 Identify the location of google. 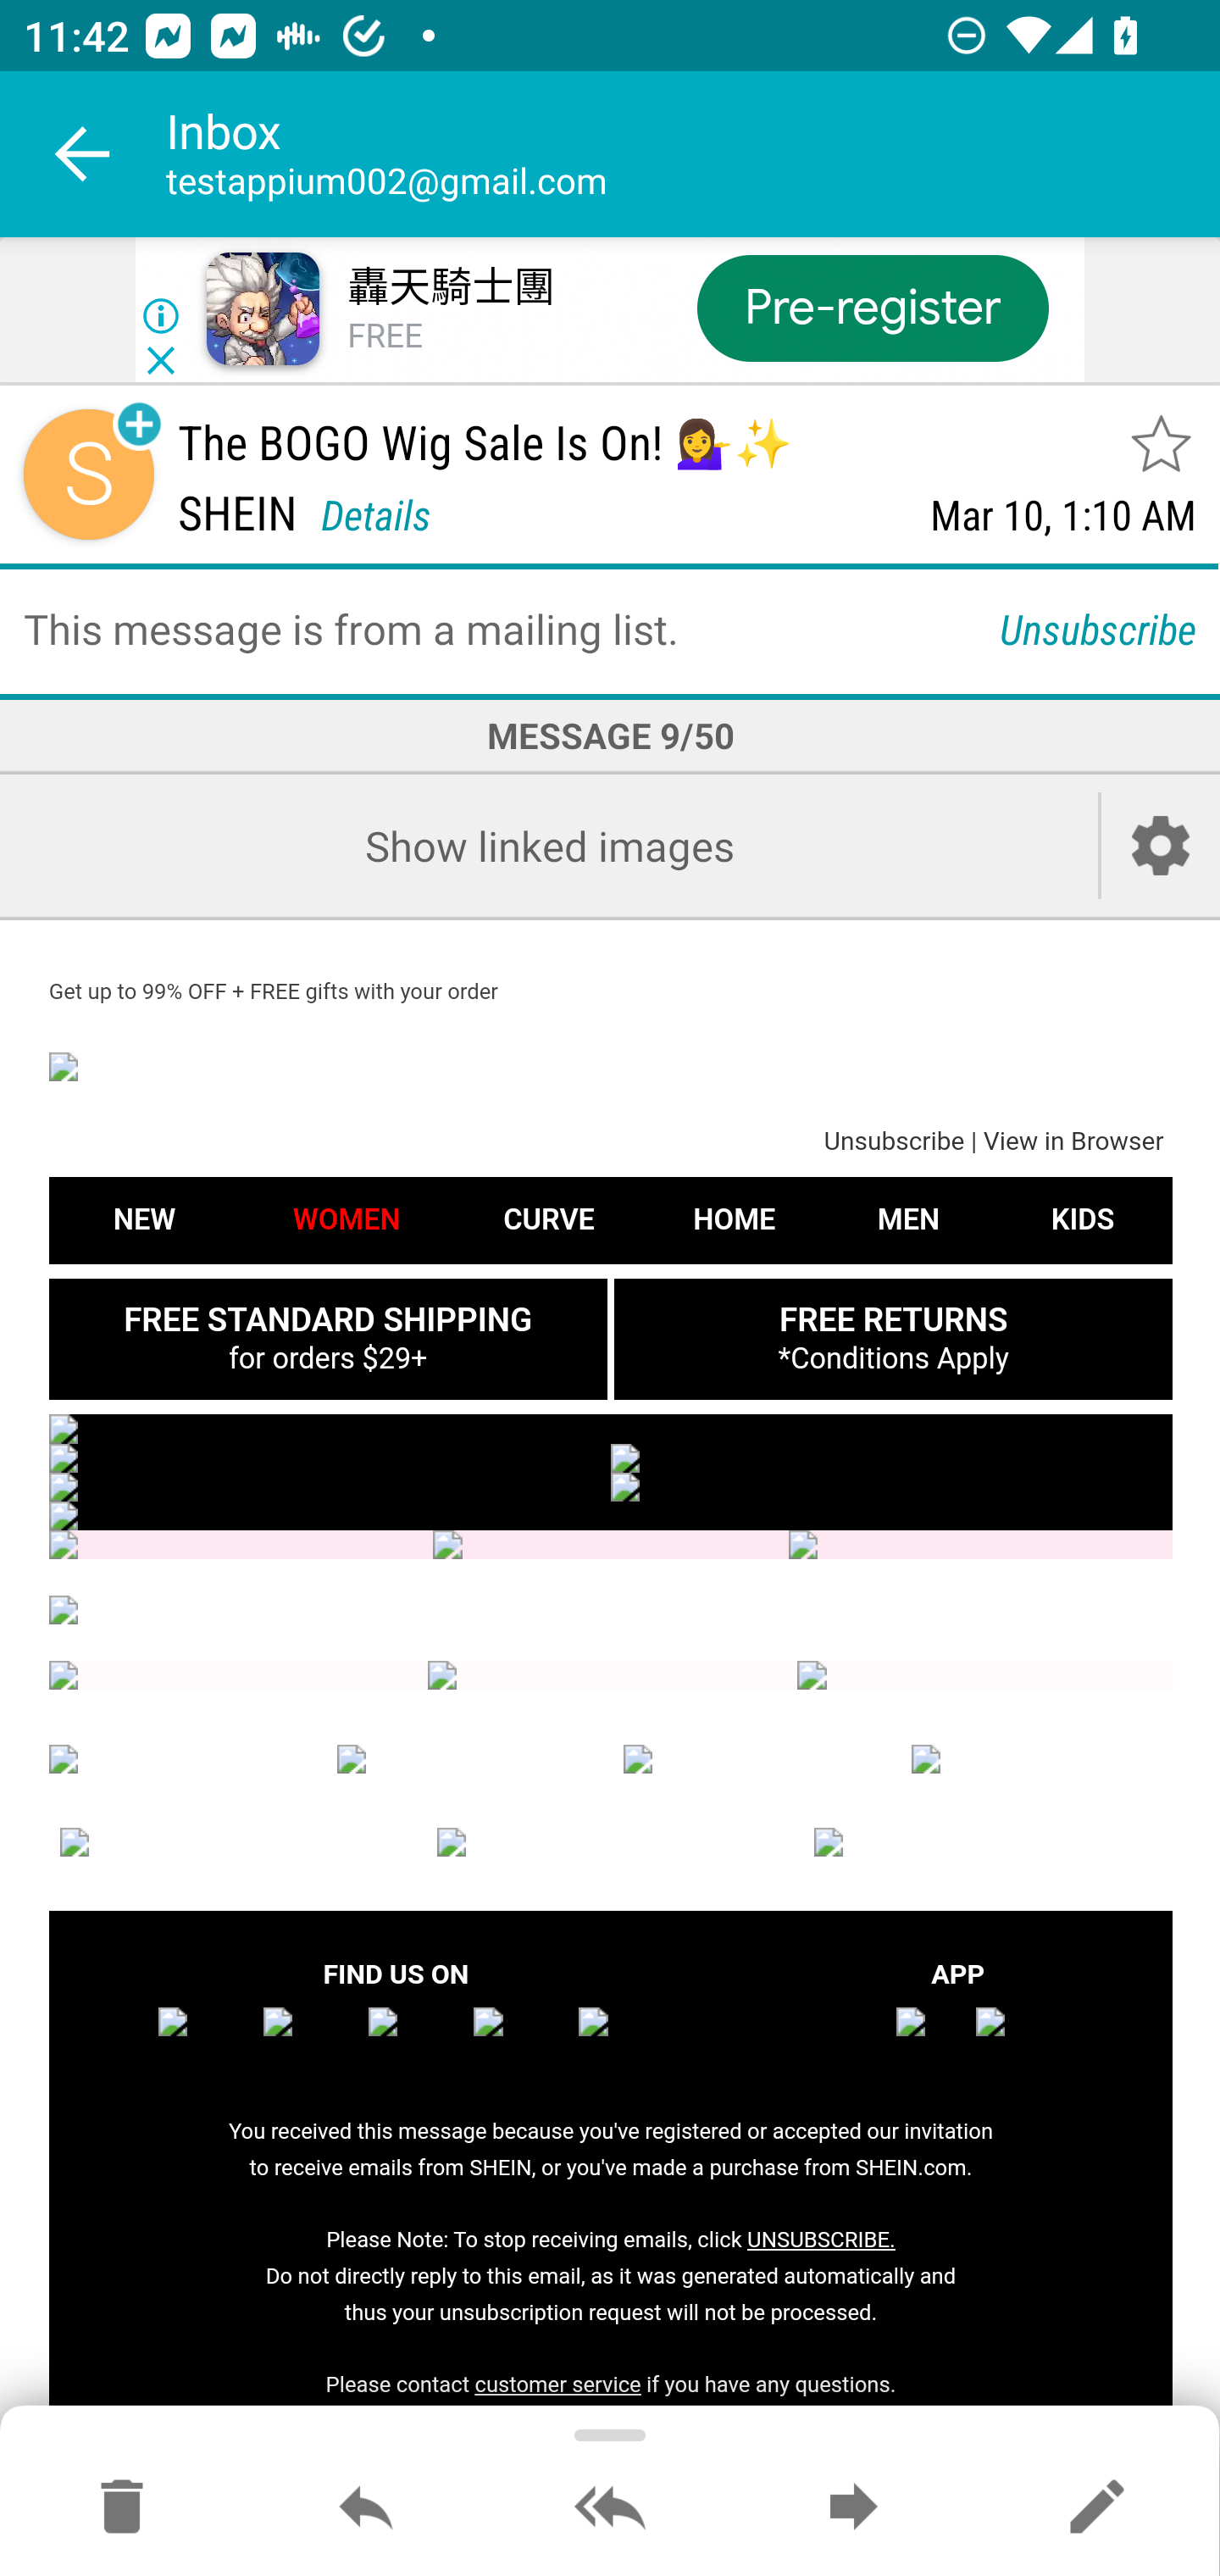
(1010, 2041).